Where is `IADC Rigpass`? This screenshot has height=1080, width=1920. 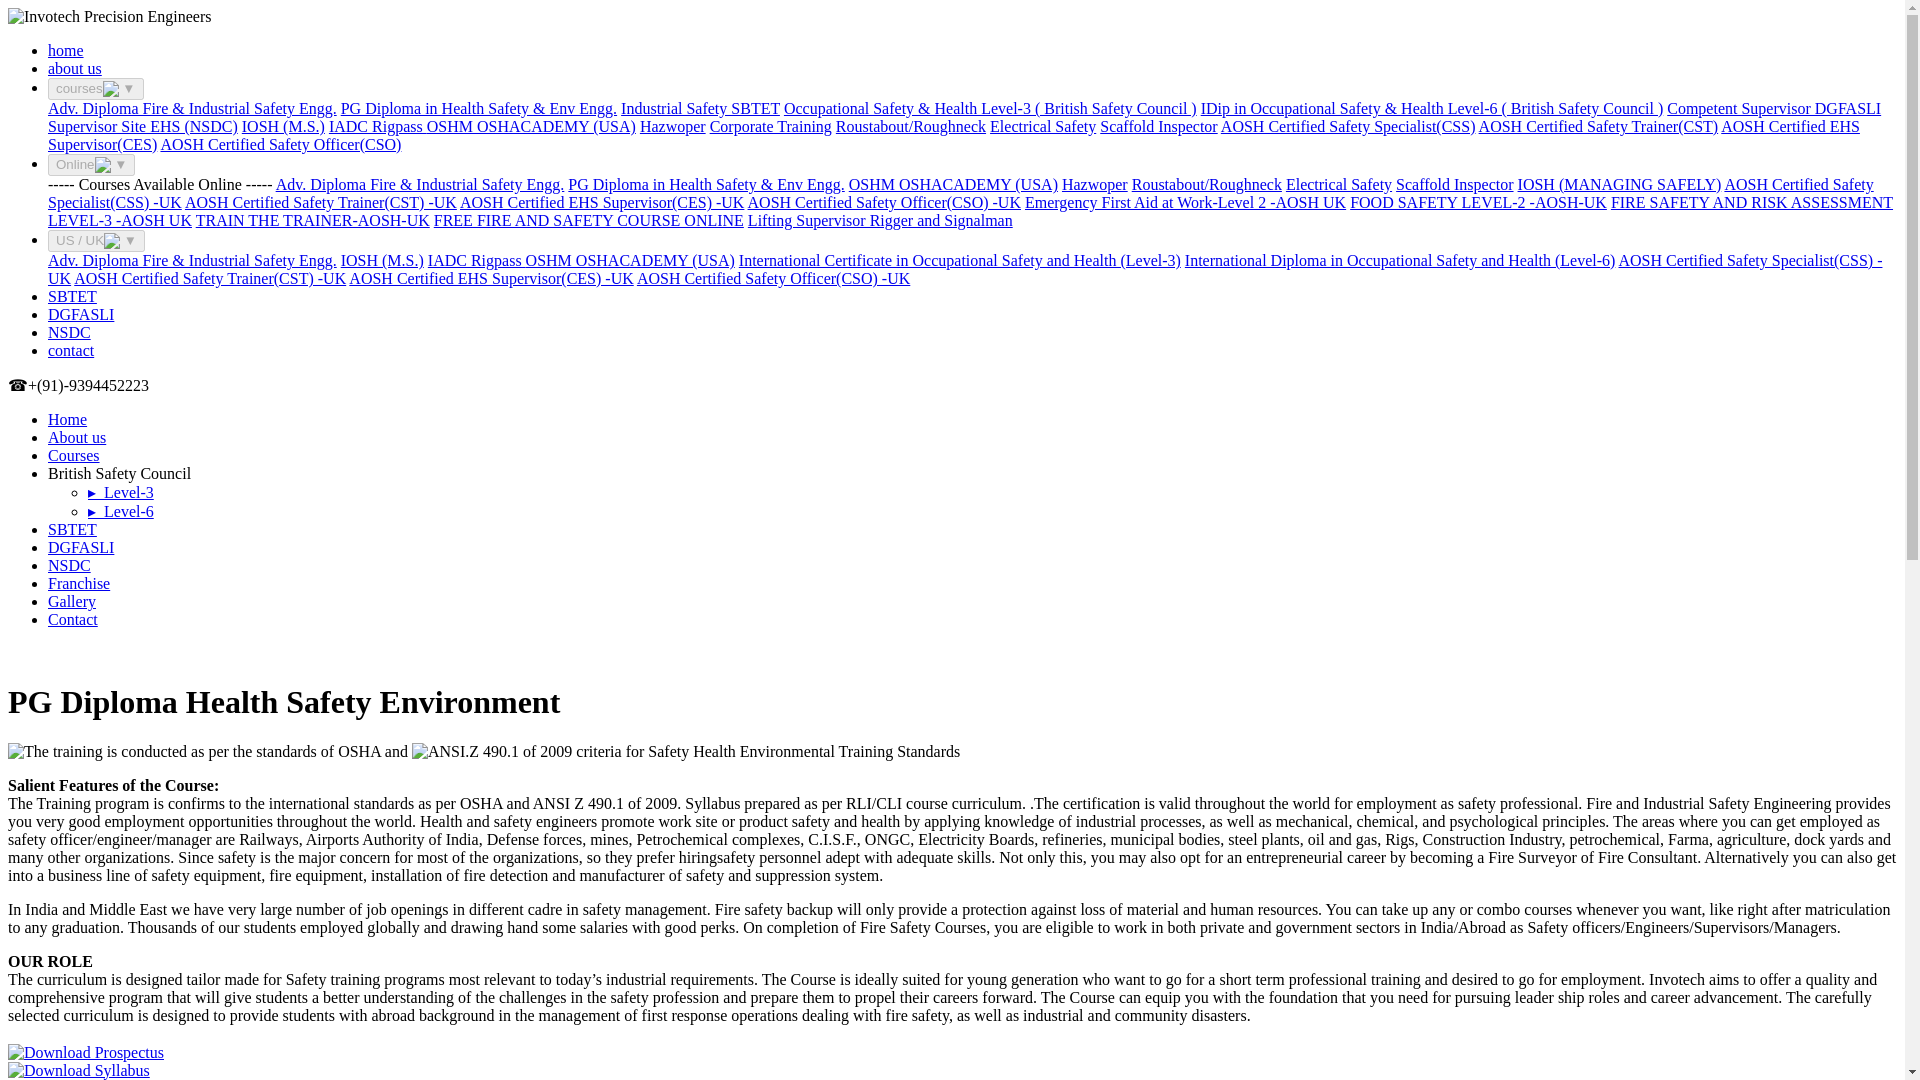
IADC Rigpass is located at coordinates (377, 126).